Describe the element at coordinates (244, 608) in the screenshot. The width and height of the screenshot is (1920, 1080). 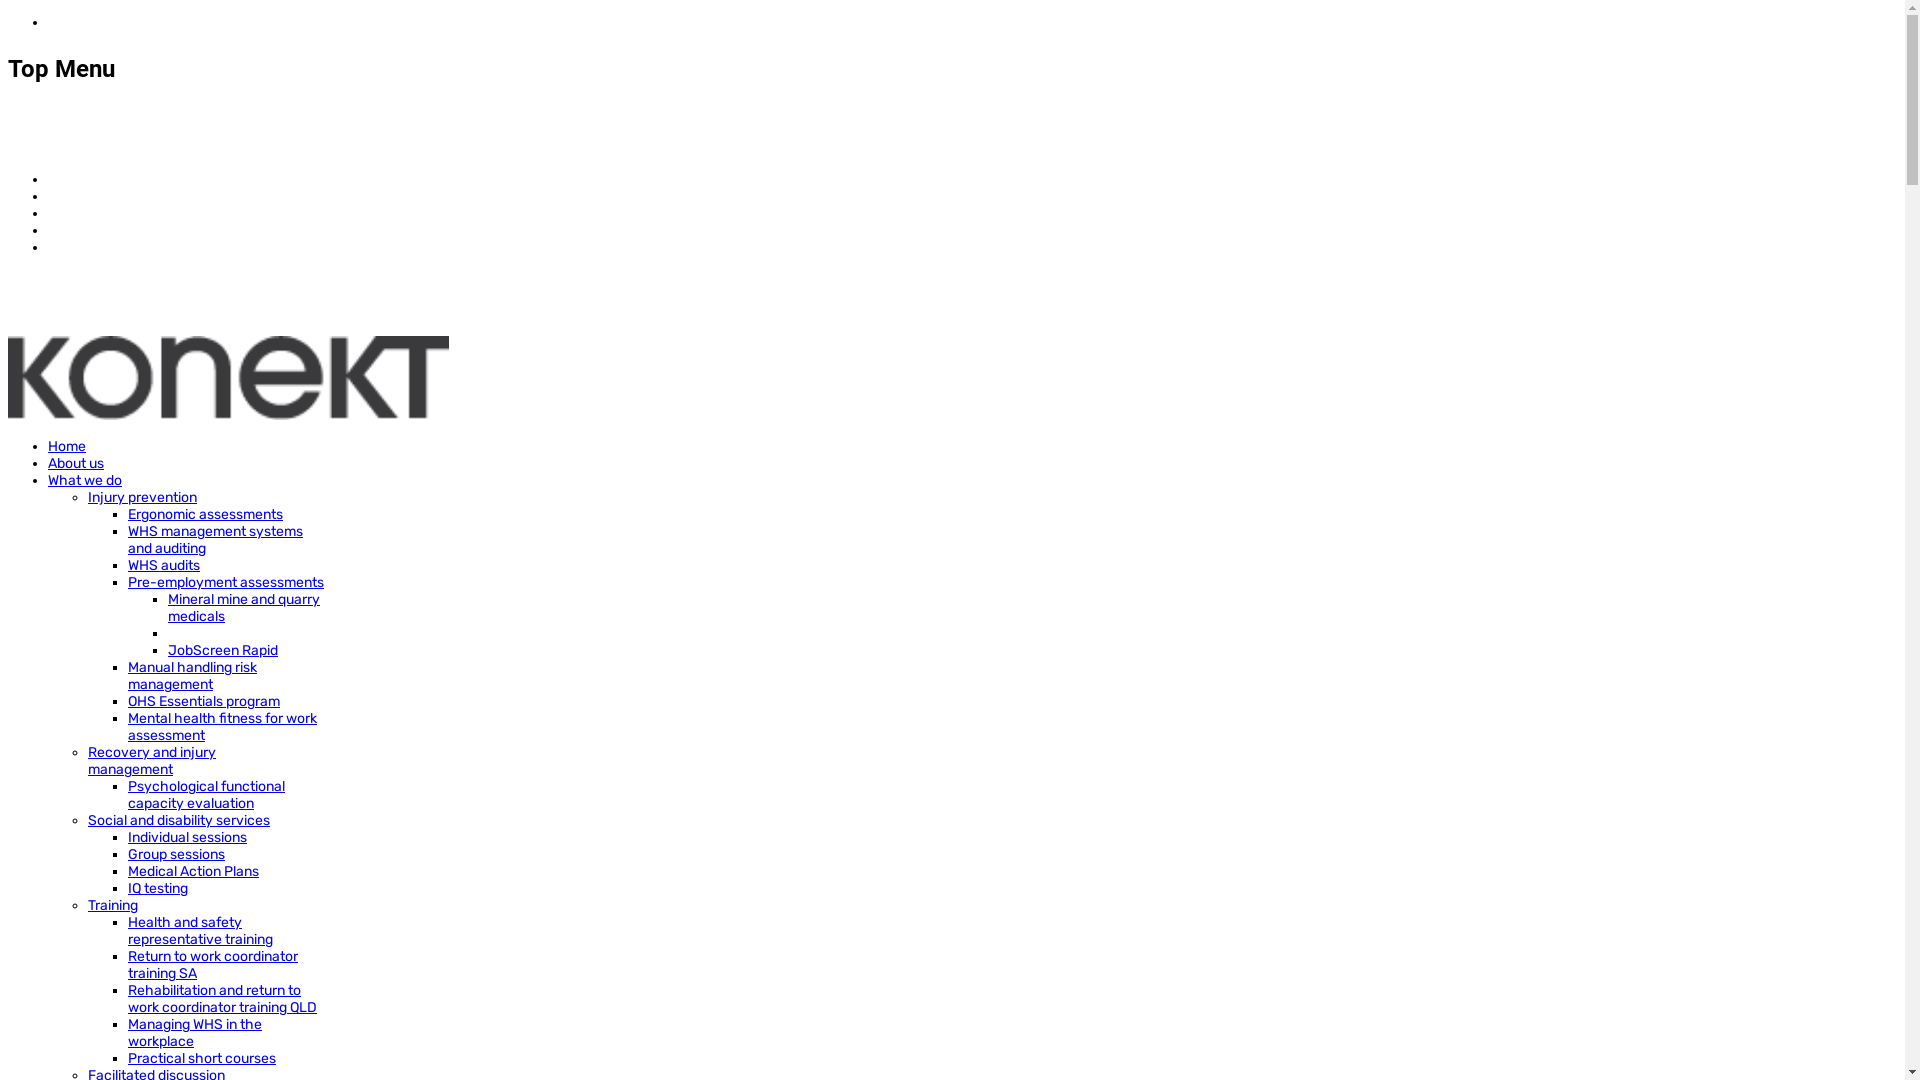
I see `Mineral mine and quarry medicals` at that location.